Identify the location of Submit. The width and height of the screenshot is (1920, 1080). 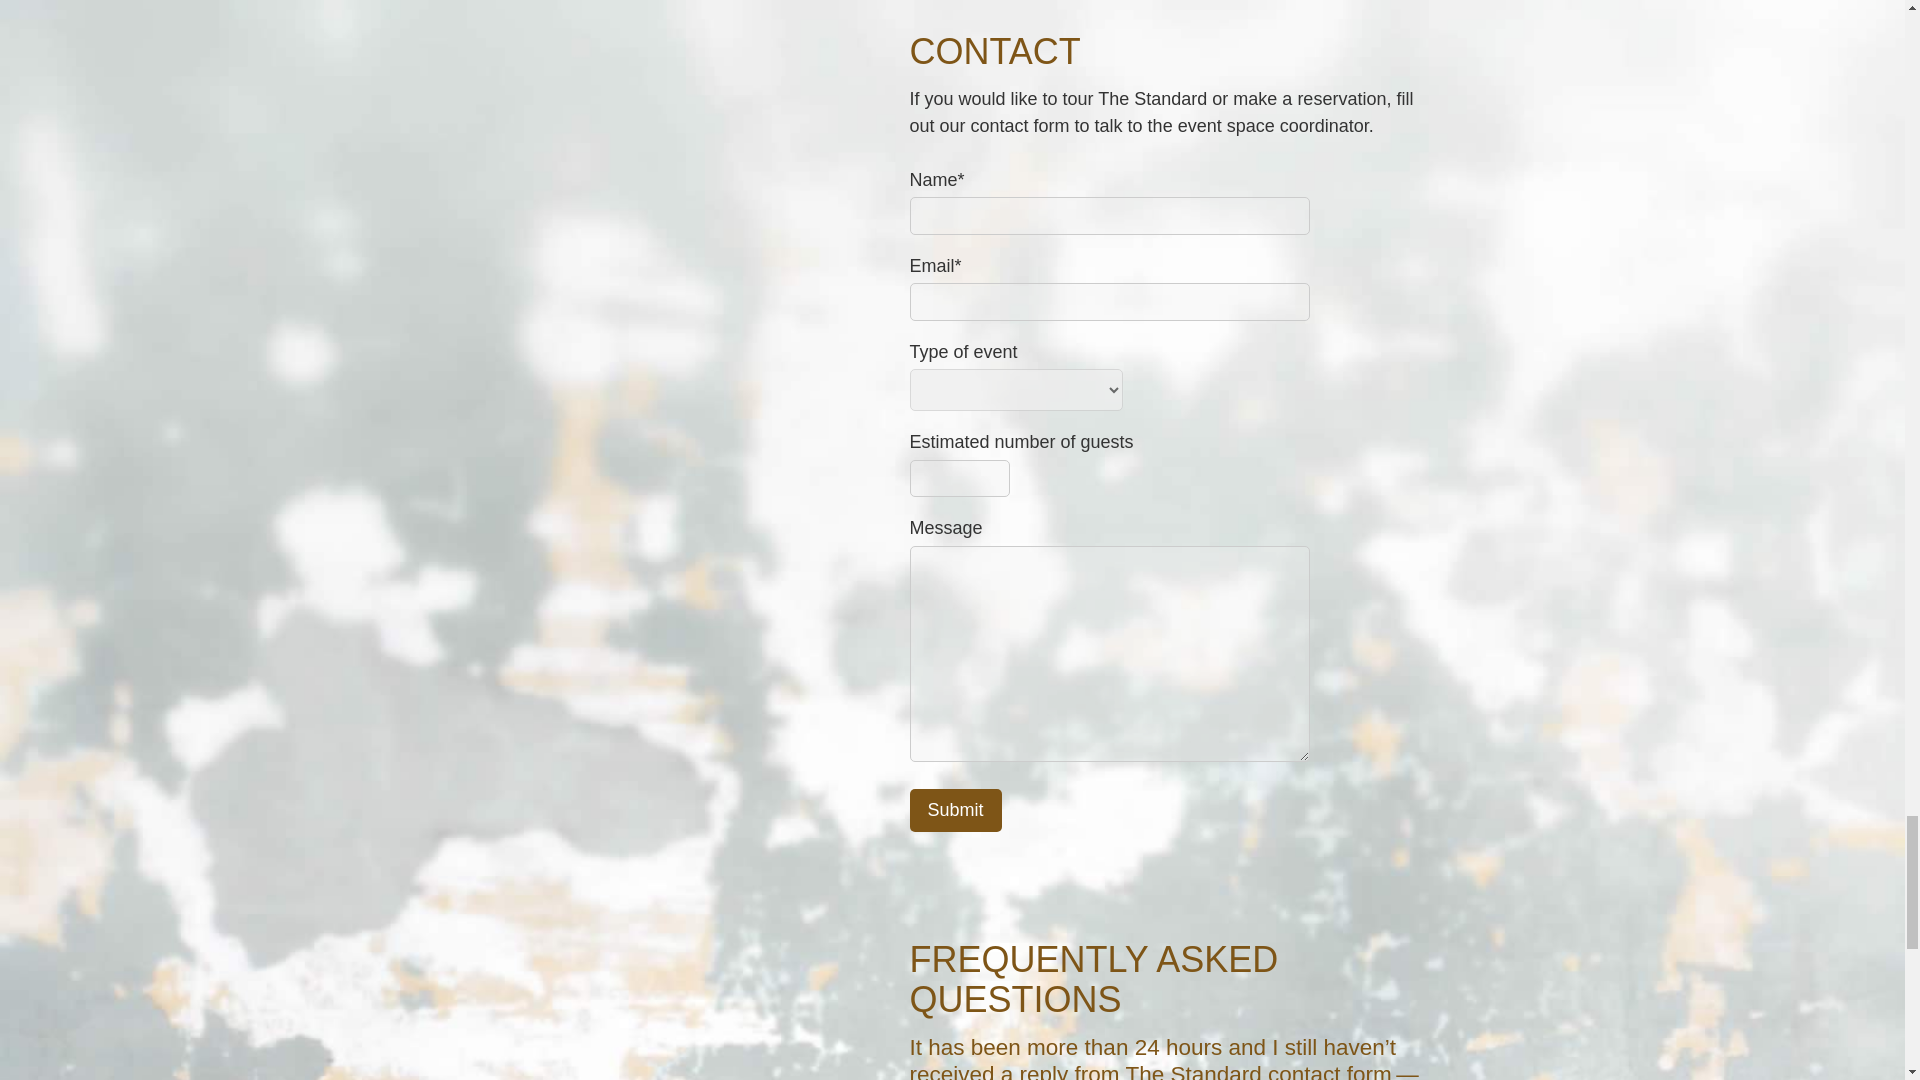
(956, 810).